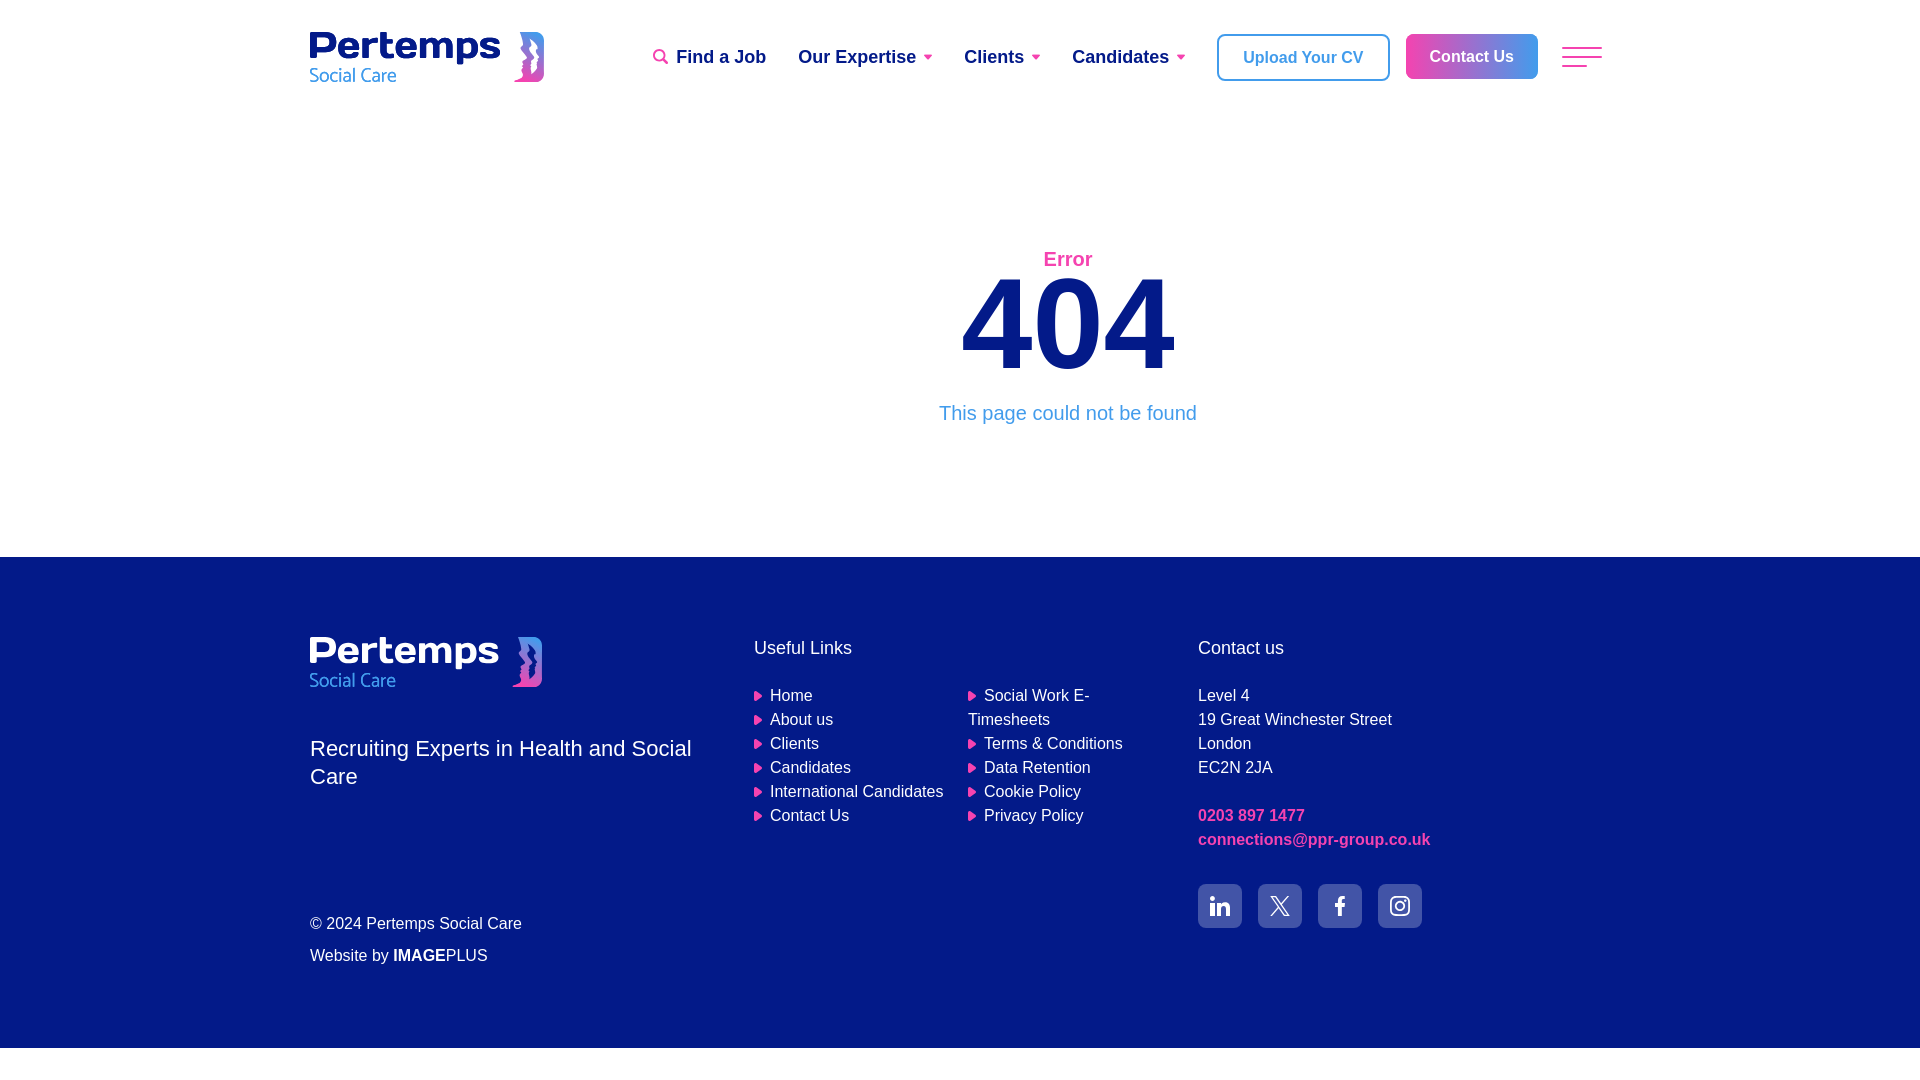 Image resolution: width=1920 pixels, height=1080 pixels. Describe the element at coordinates (1302, 56) in the screenshot. I see `Upload Your CV` at that location.